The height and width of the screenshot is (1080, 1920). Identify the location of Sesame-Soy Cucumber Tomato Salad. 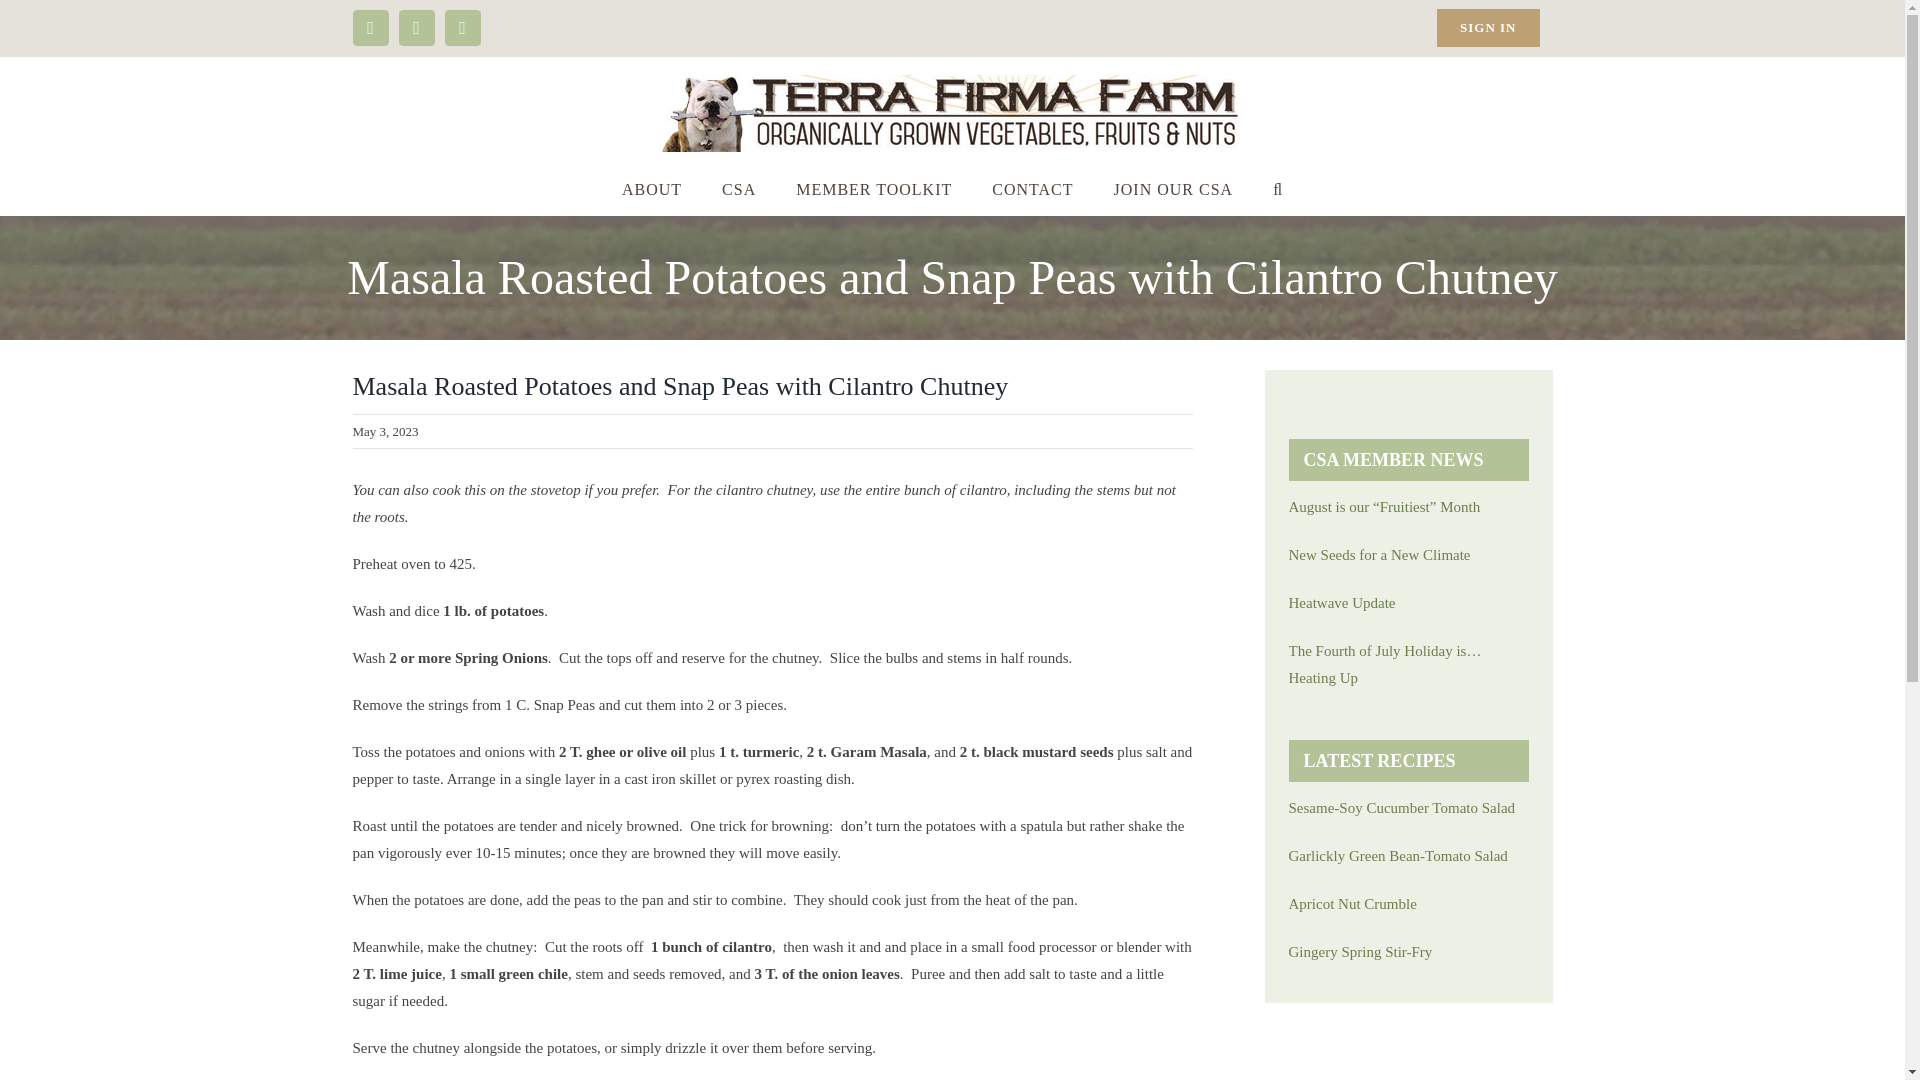
(1408, 808).